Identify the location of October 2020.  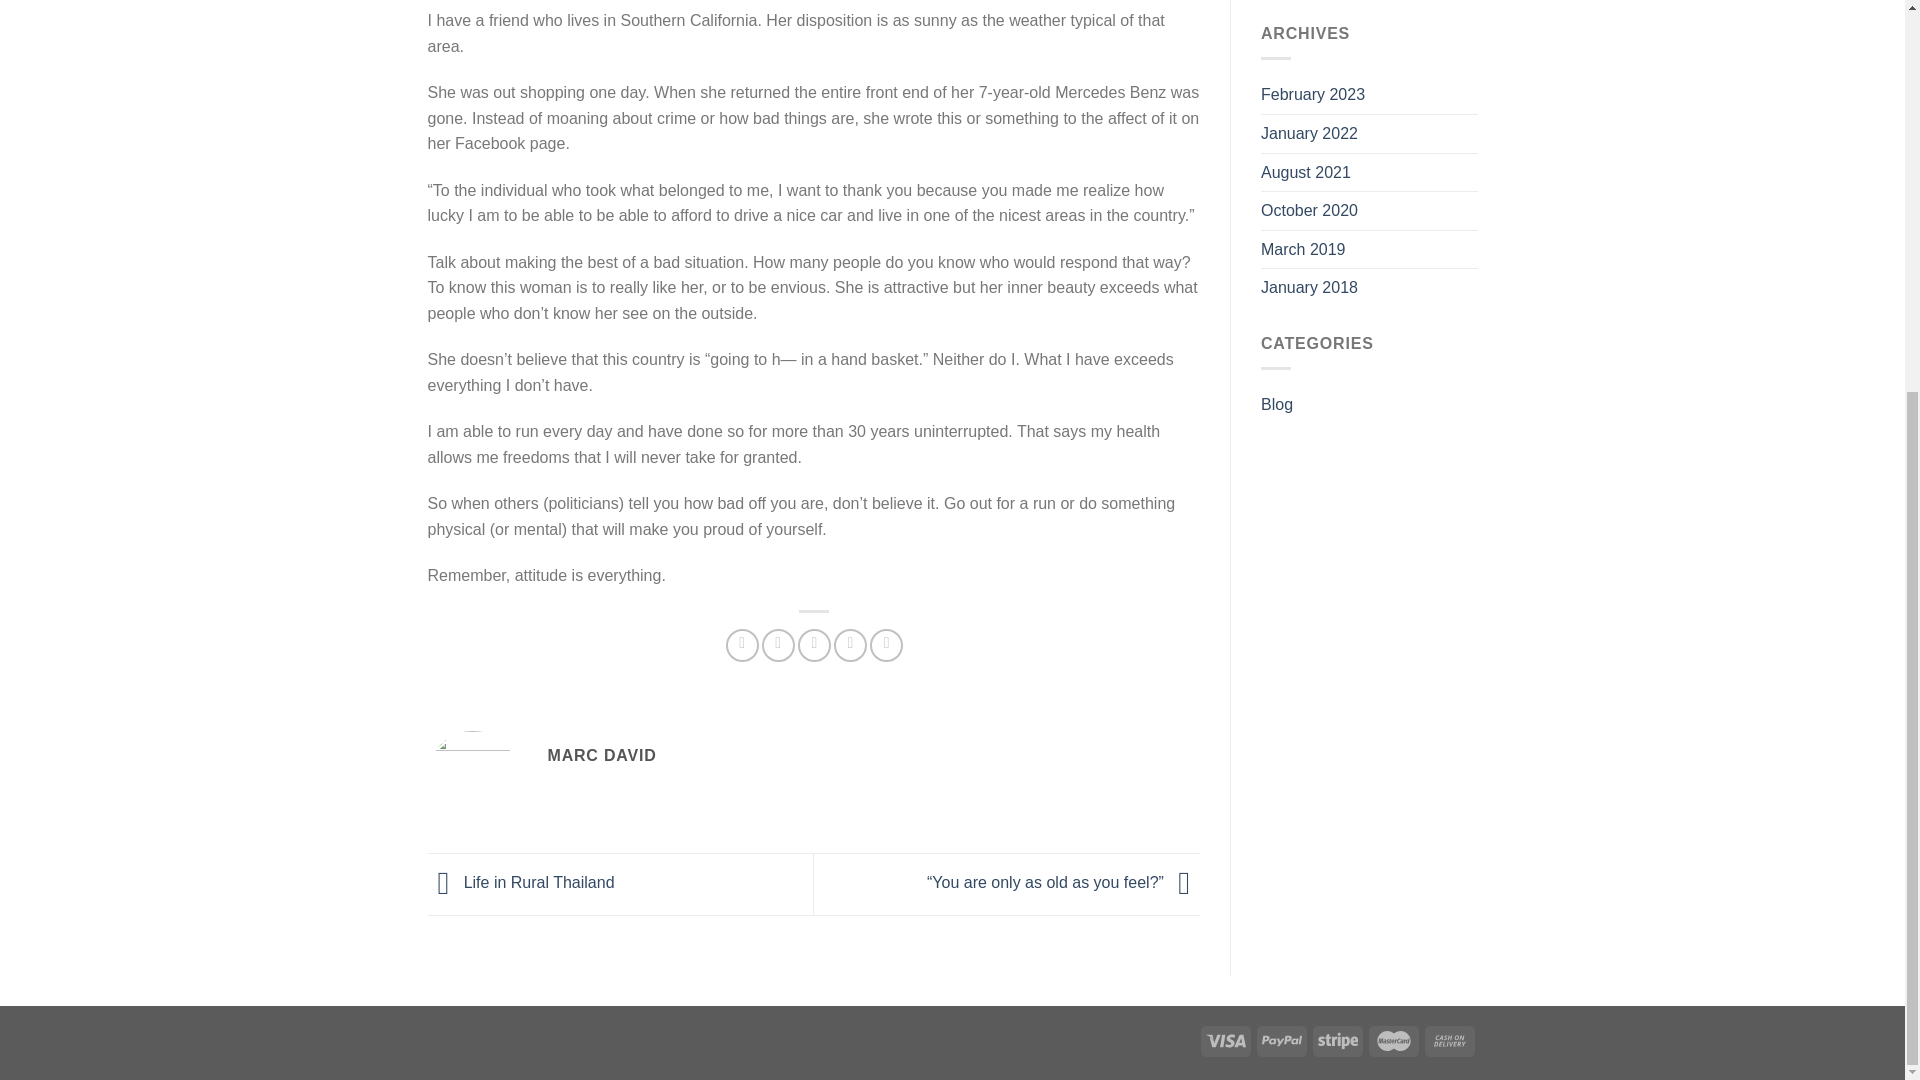
(1309, 211).